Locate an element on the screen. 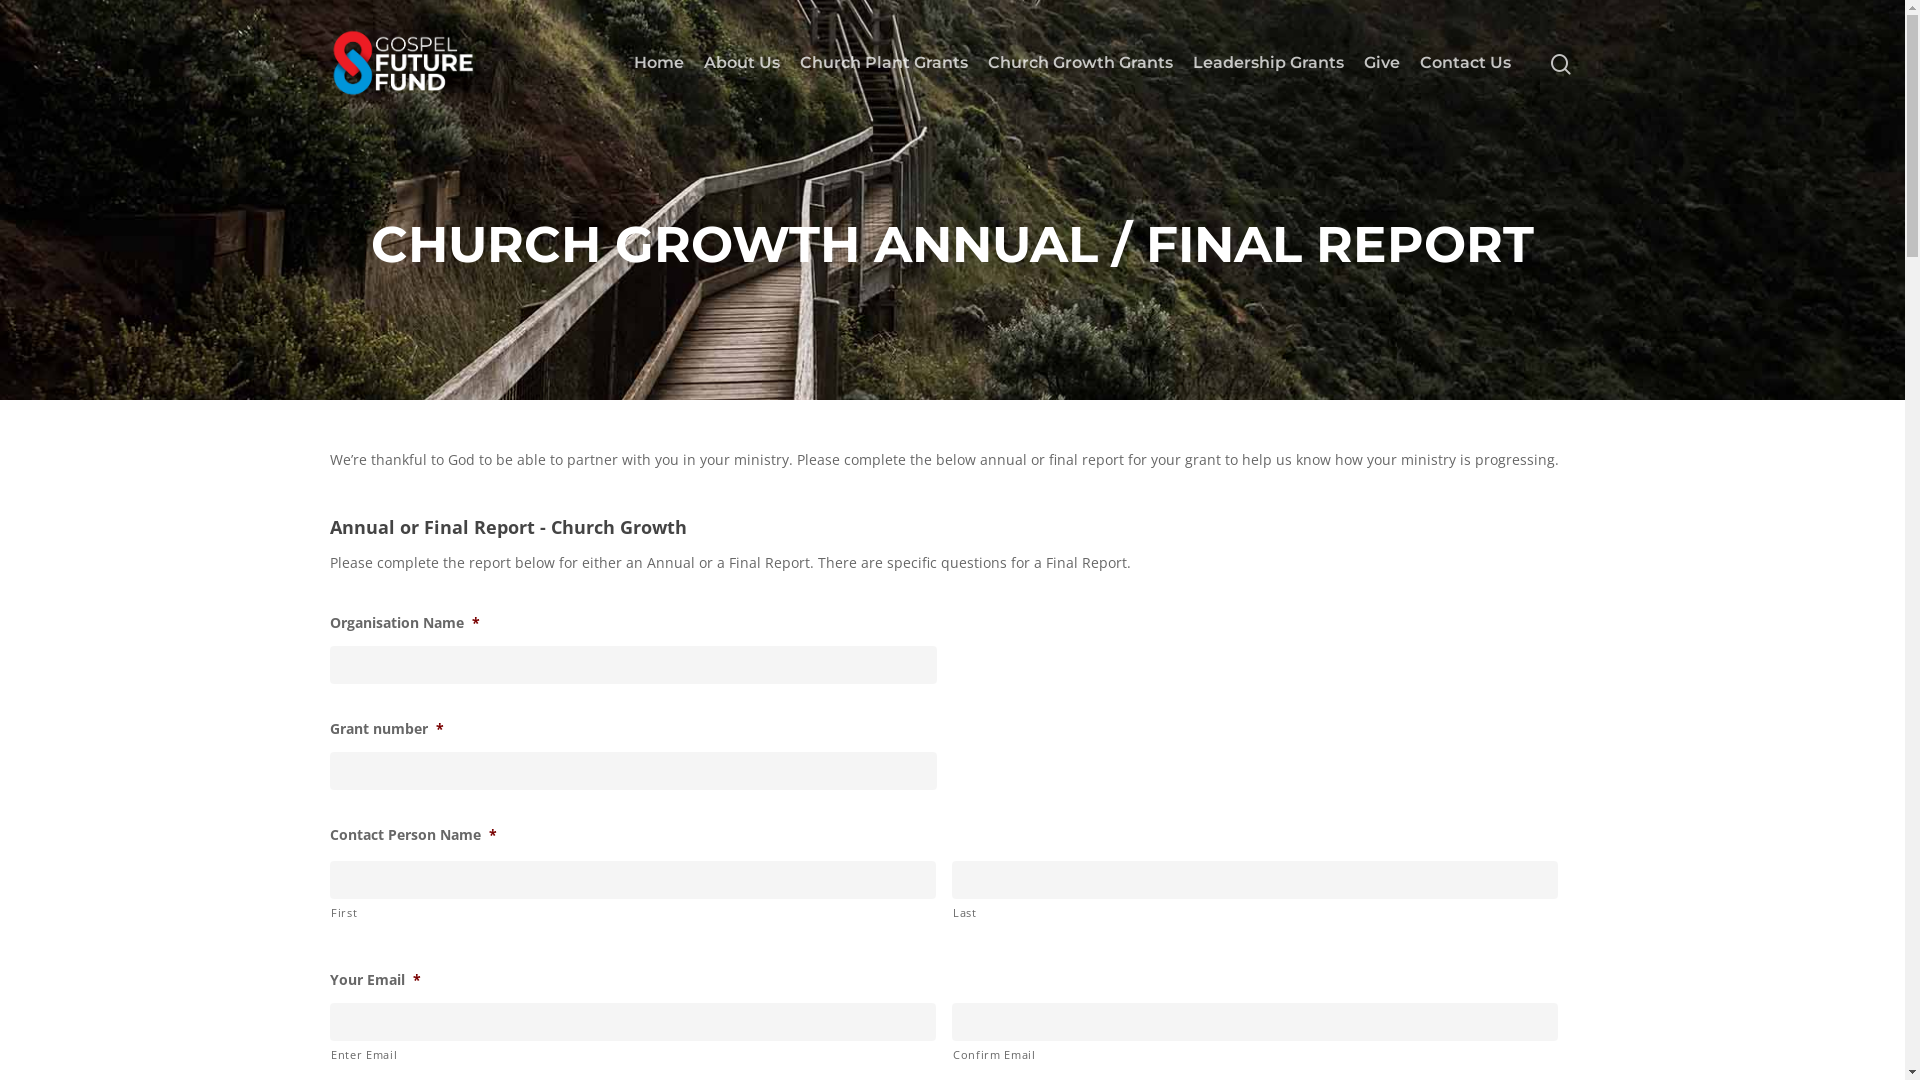  About Us is located at coordinates (742, 63).